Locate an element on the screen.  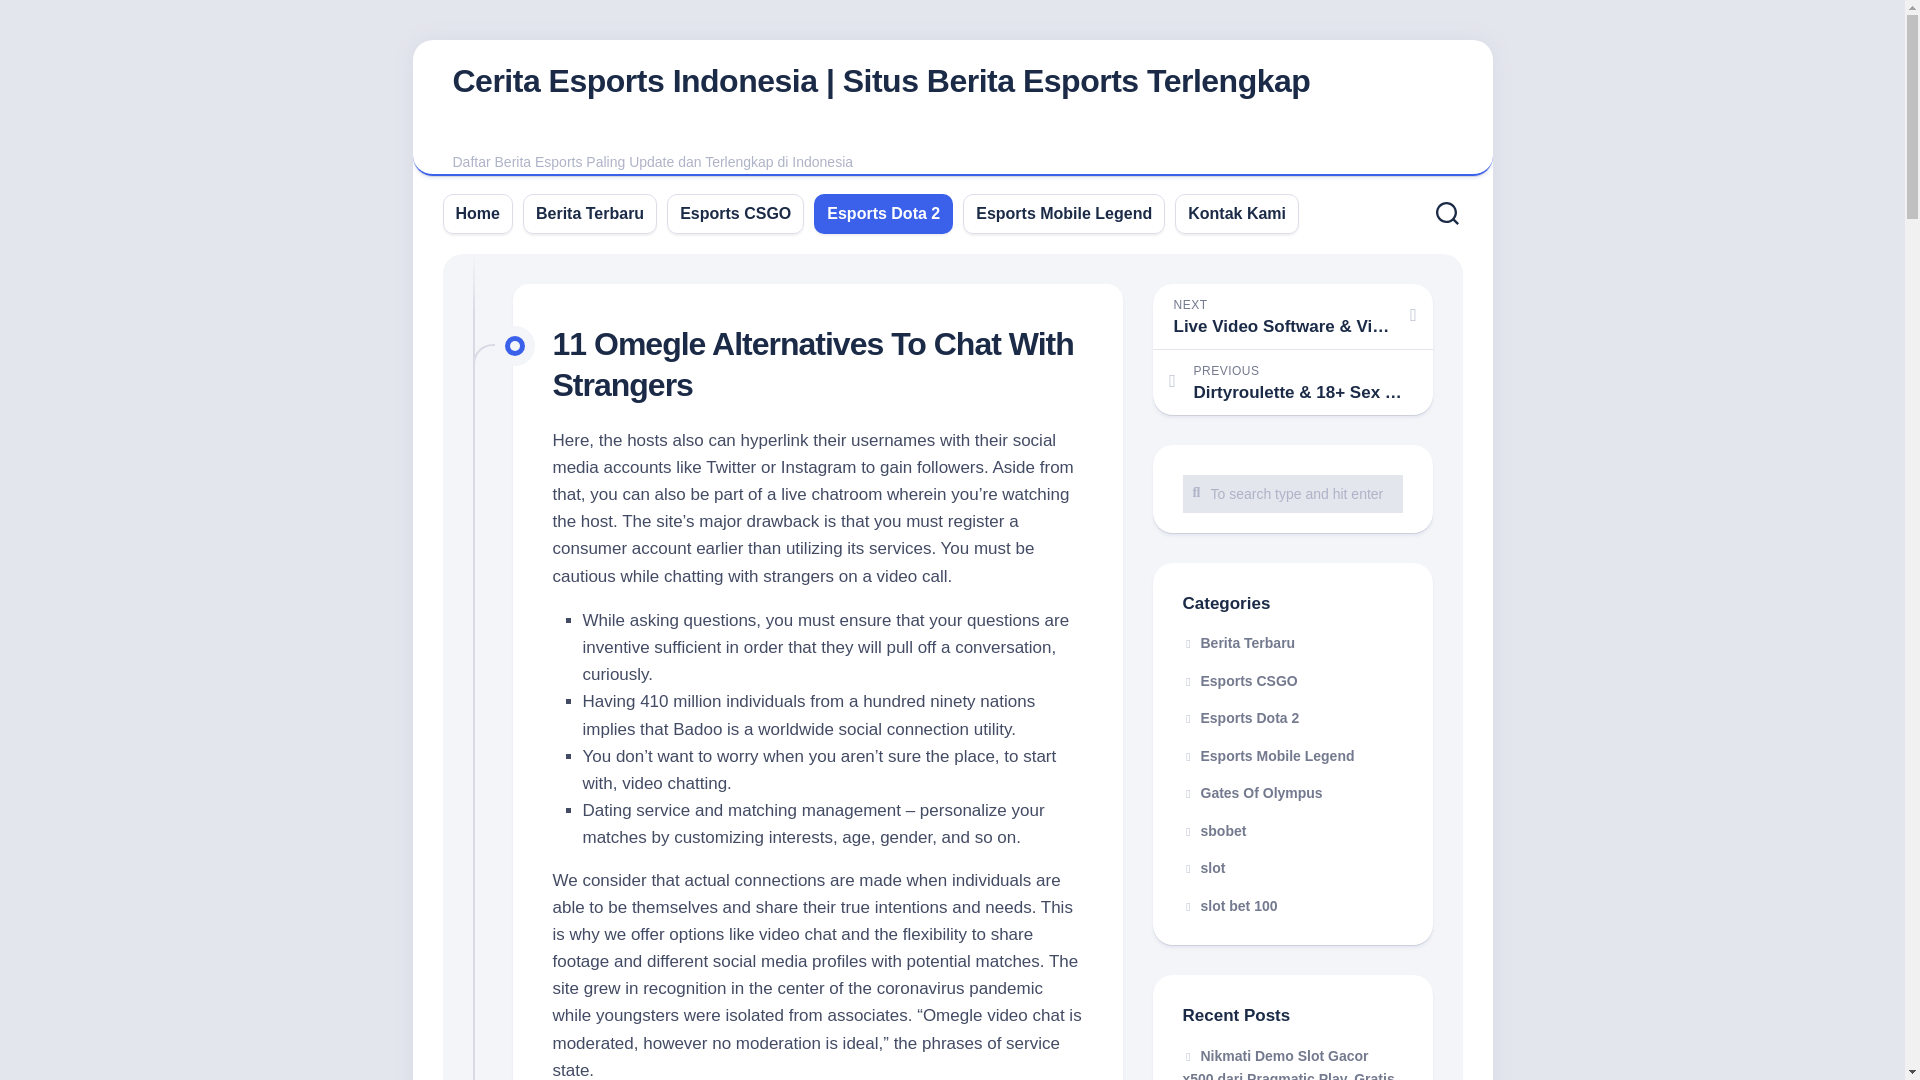
slot bet 100 is located at coordinates (1229, 905).